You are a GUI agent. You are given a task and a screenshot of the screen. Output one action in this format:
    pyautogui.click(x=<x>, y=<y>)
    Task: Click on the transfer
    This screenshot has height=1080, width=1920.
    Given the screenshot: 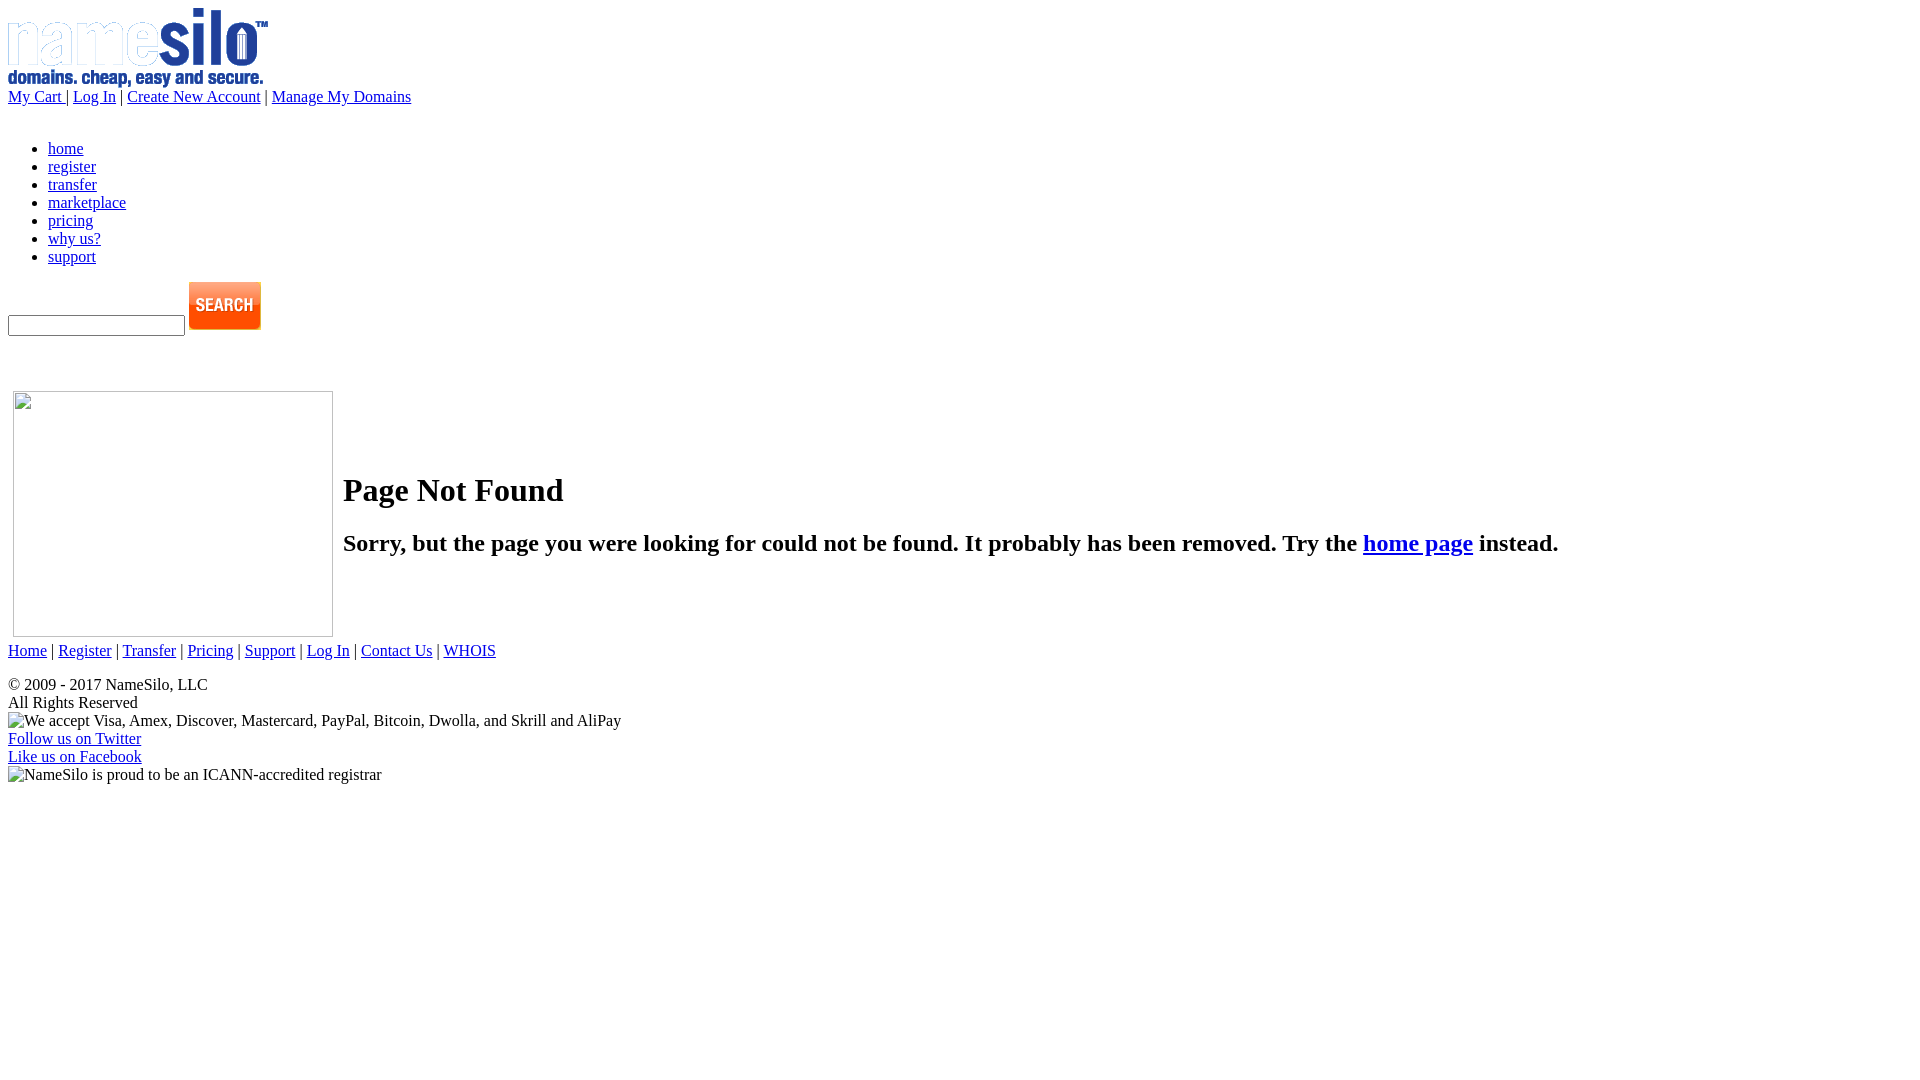 What is the action you would take?
    pyautogui.click(x=72, y=184)
    